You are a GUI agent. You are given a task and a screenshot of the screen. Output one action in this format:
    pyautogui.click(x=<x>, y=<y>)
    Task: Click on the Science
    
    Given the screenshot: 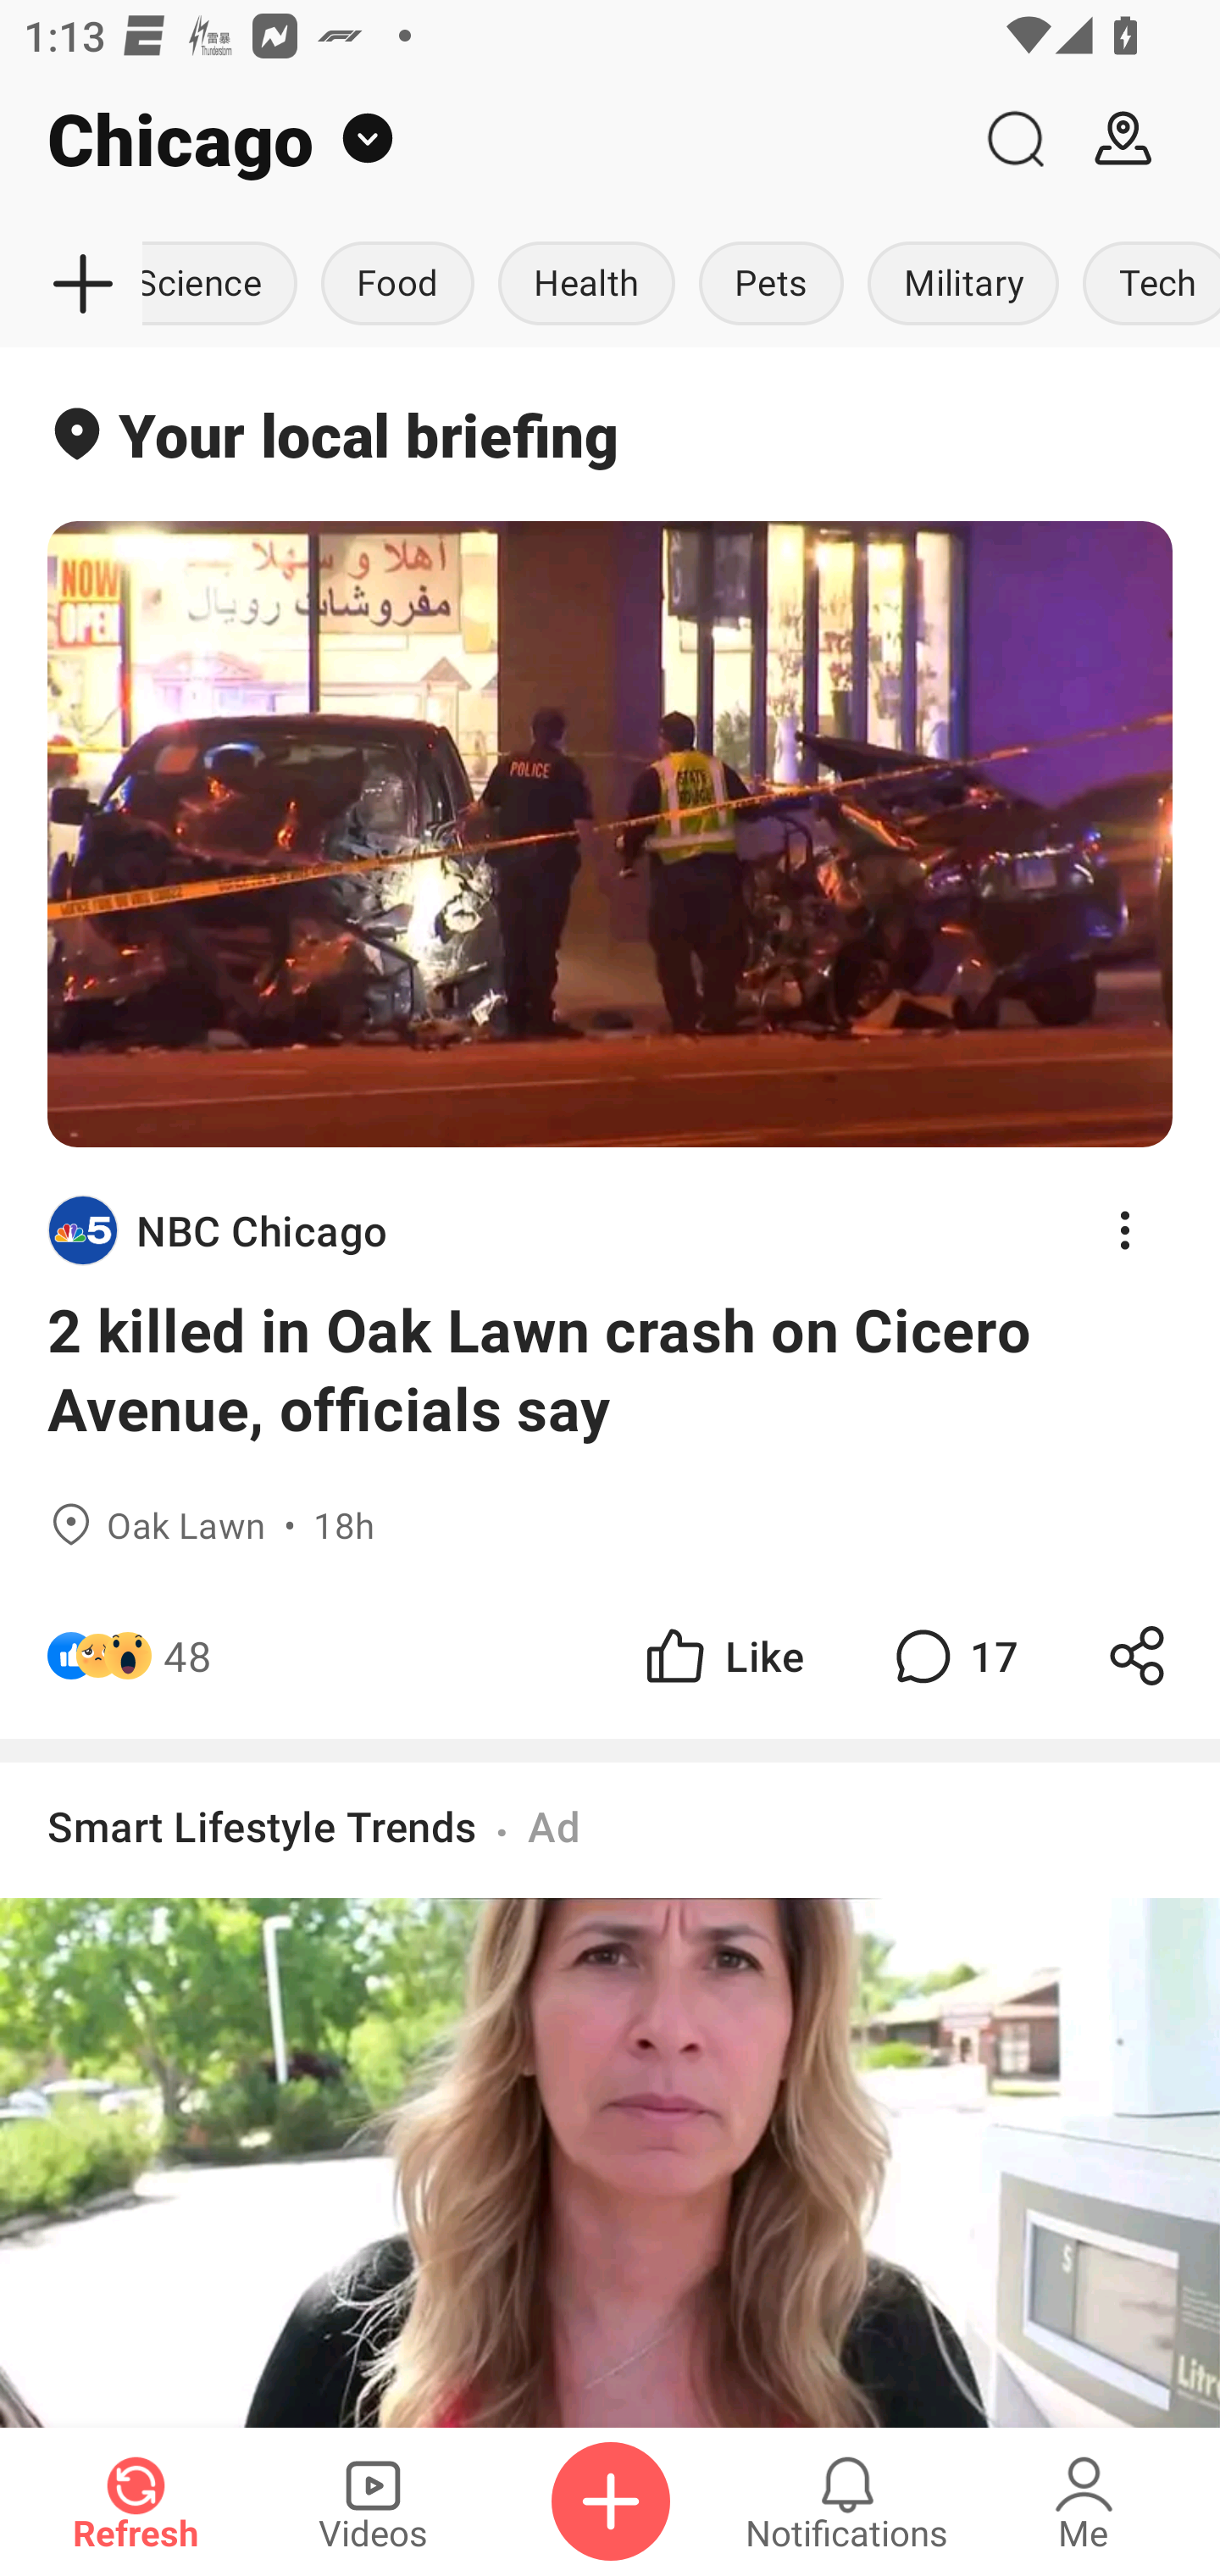 What is the action you would take?
    pyautogui.click(x=225, y=285)
    